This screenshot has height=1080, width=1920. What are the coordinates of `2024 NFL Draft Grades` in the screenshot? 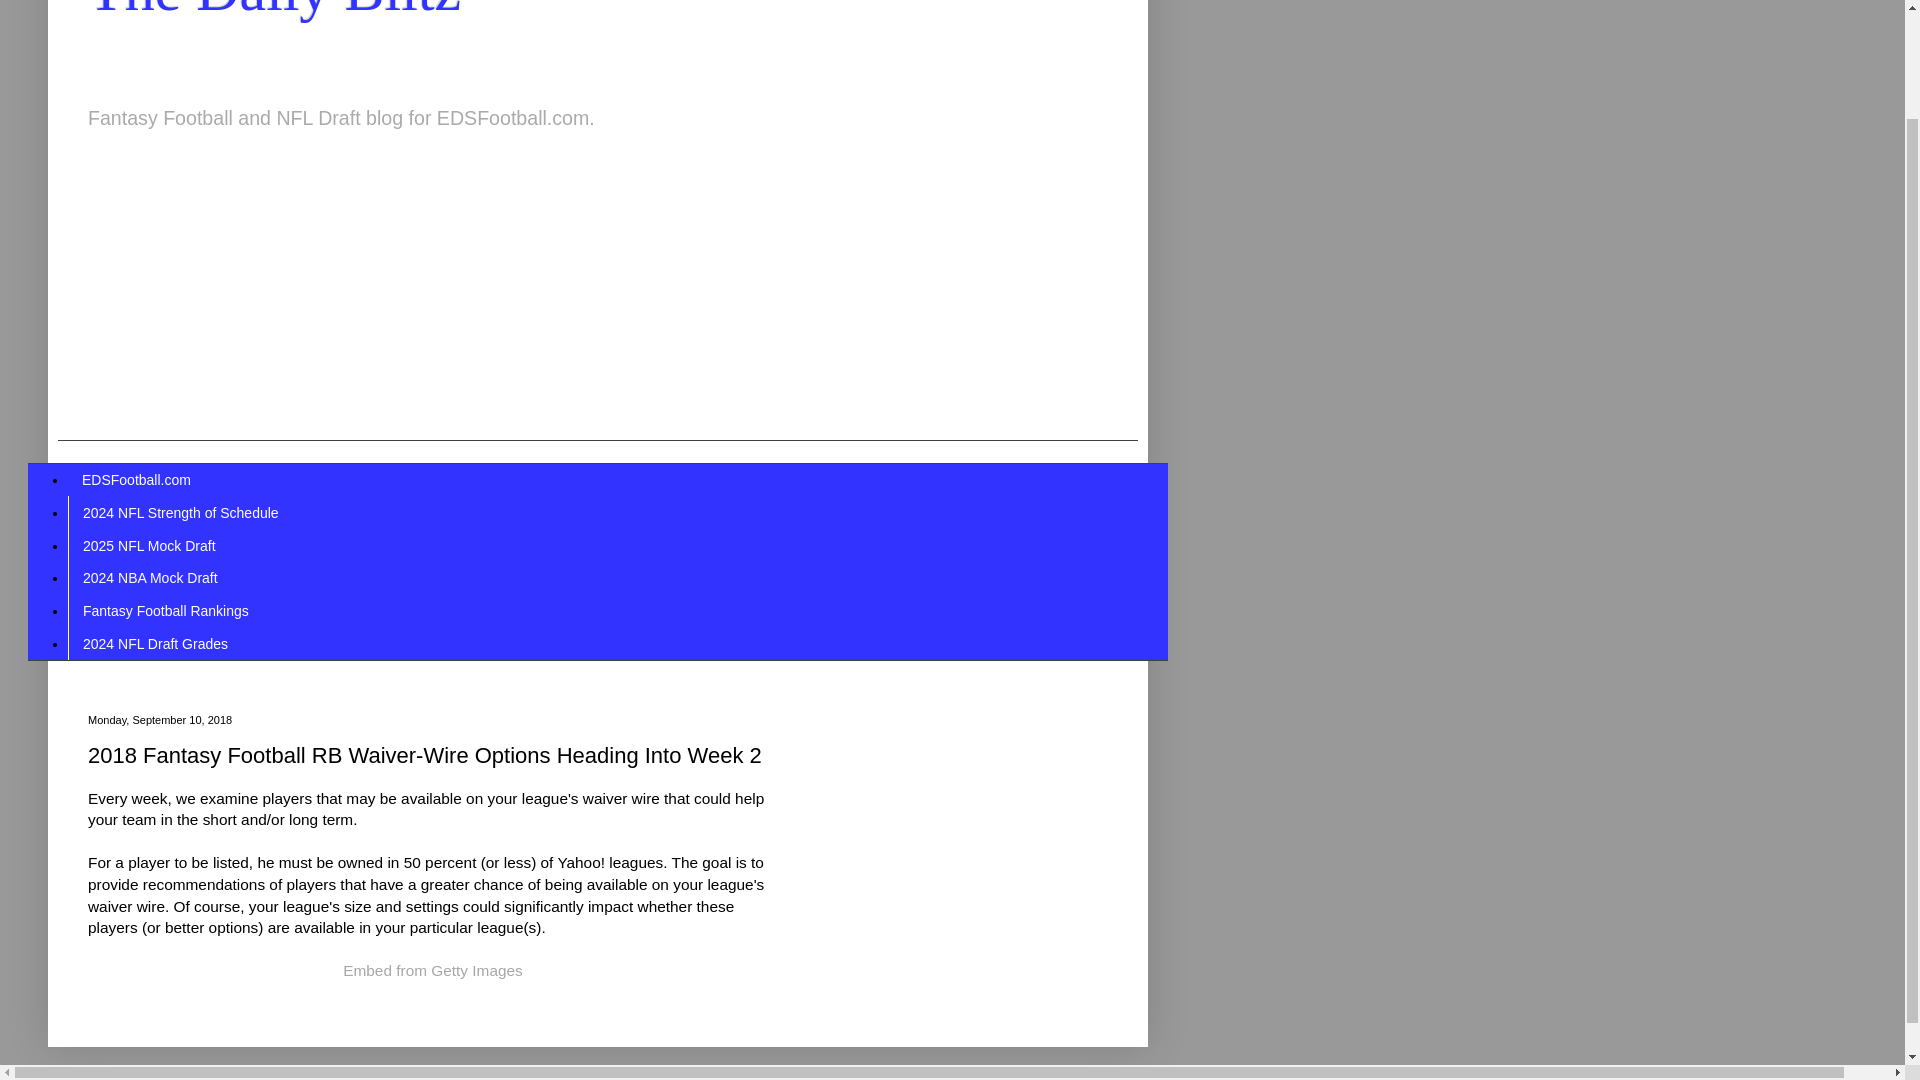 It's located at (154, 643).